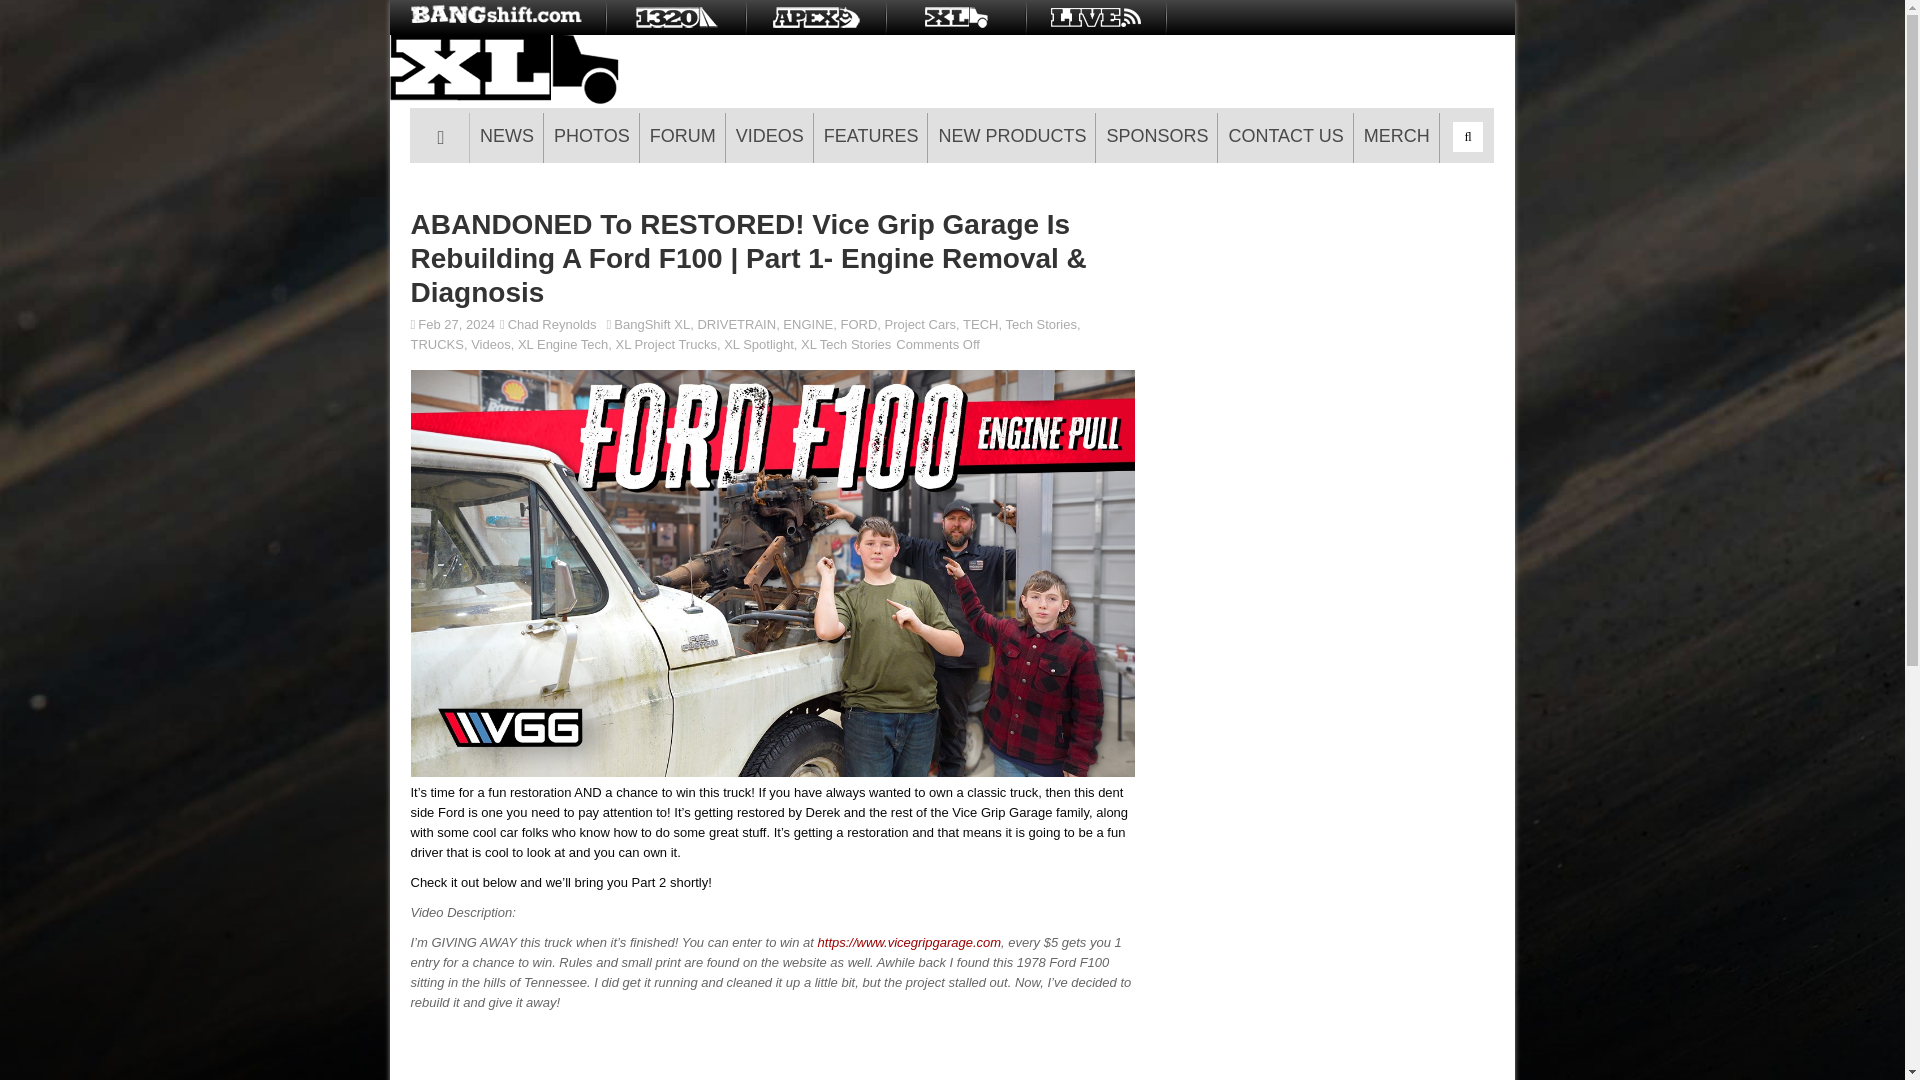  Describe the element at coordinates (1096, 17) in the screenshot. I see `LIVE` at that location.